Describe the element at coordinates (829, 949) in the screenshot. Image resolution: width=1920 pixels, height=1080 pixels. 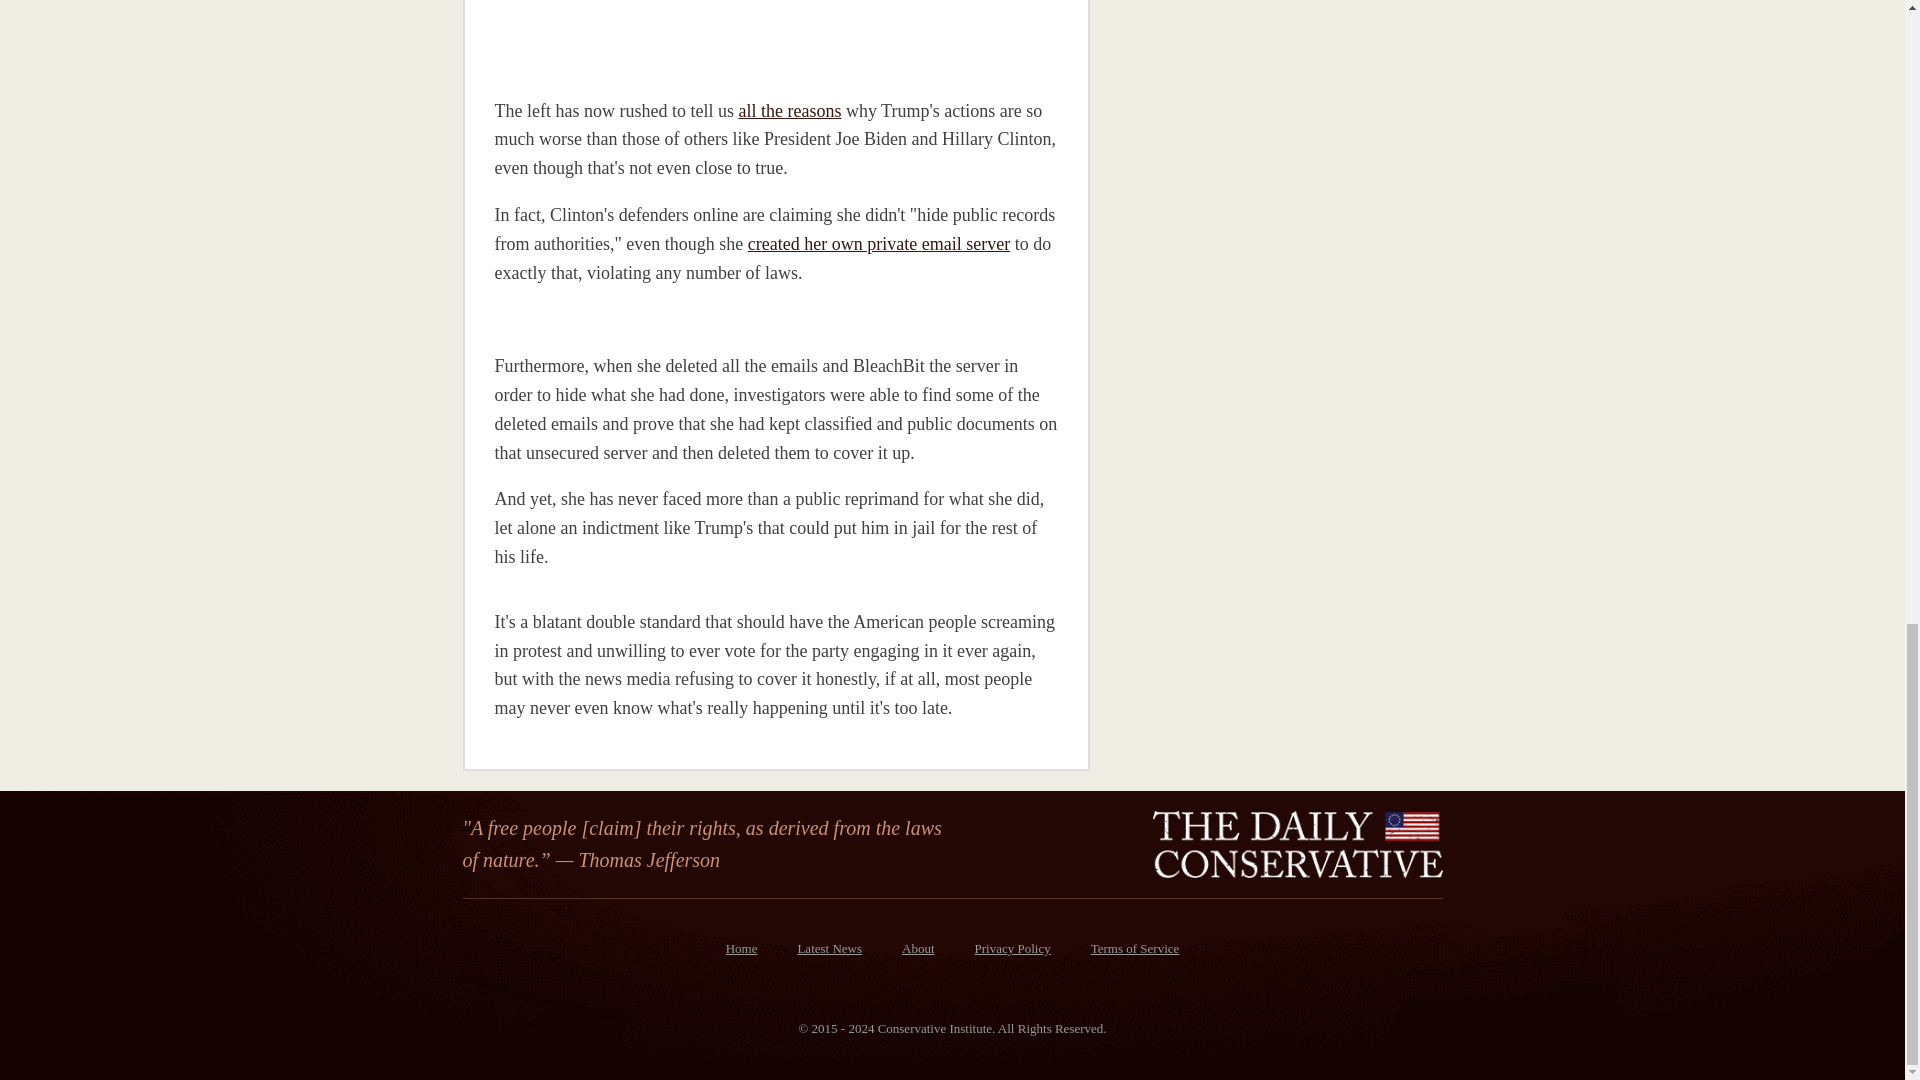
I see `Latest News` at that location.